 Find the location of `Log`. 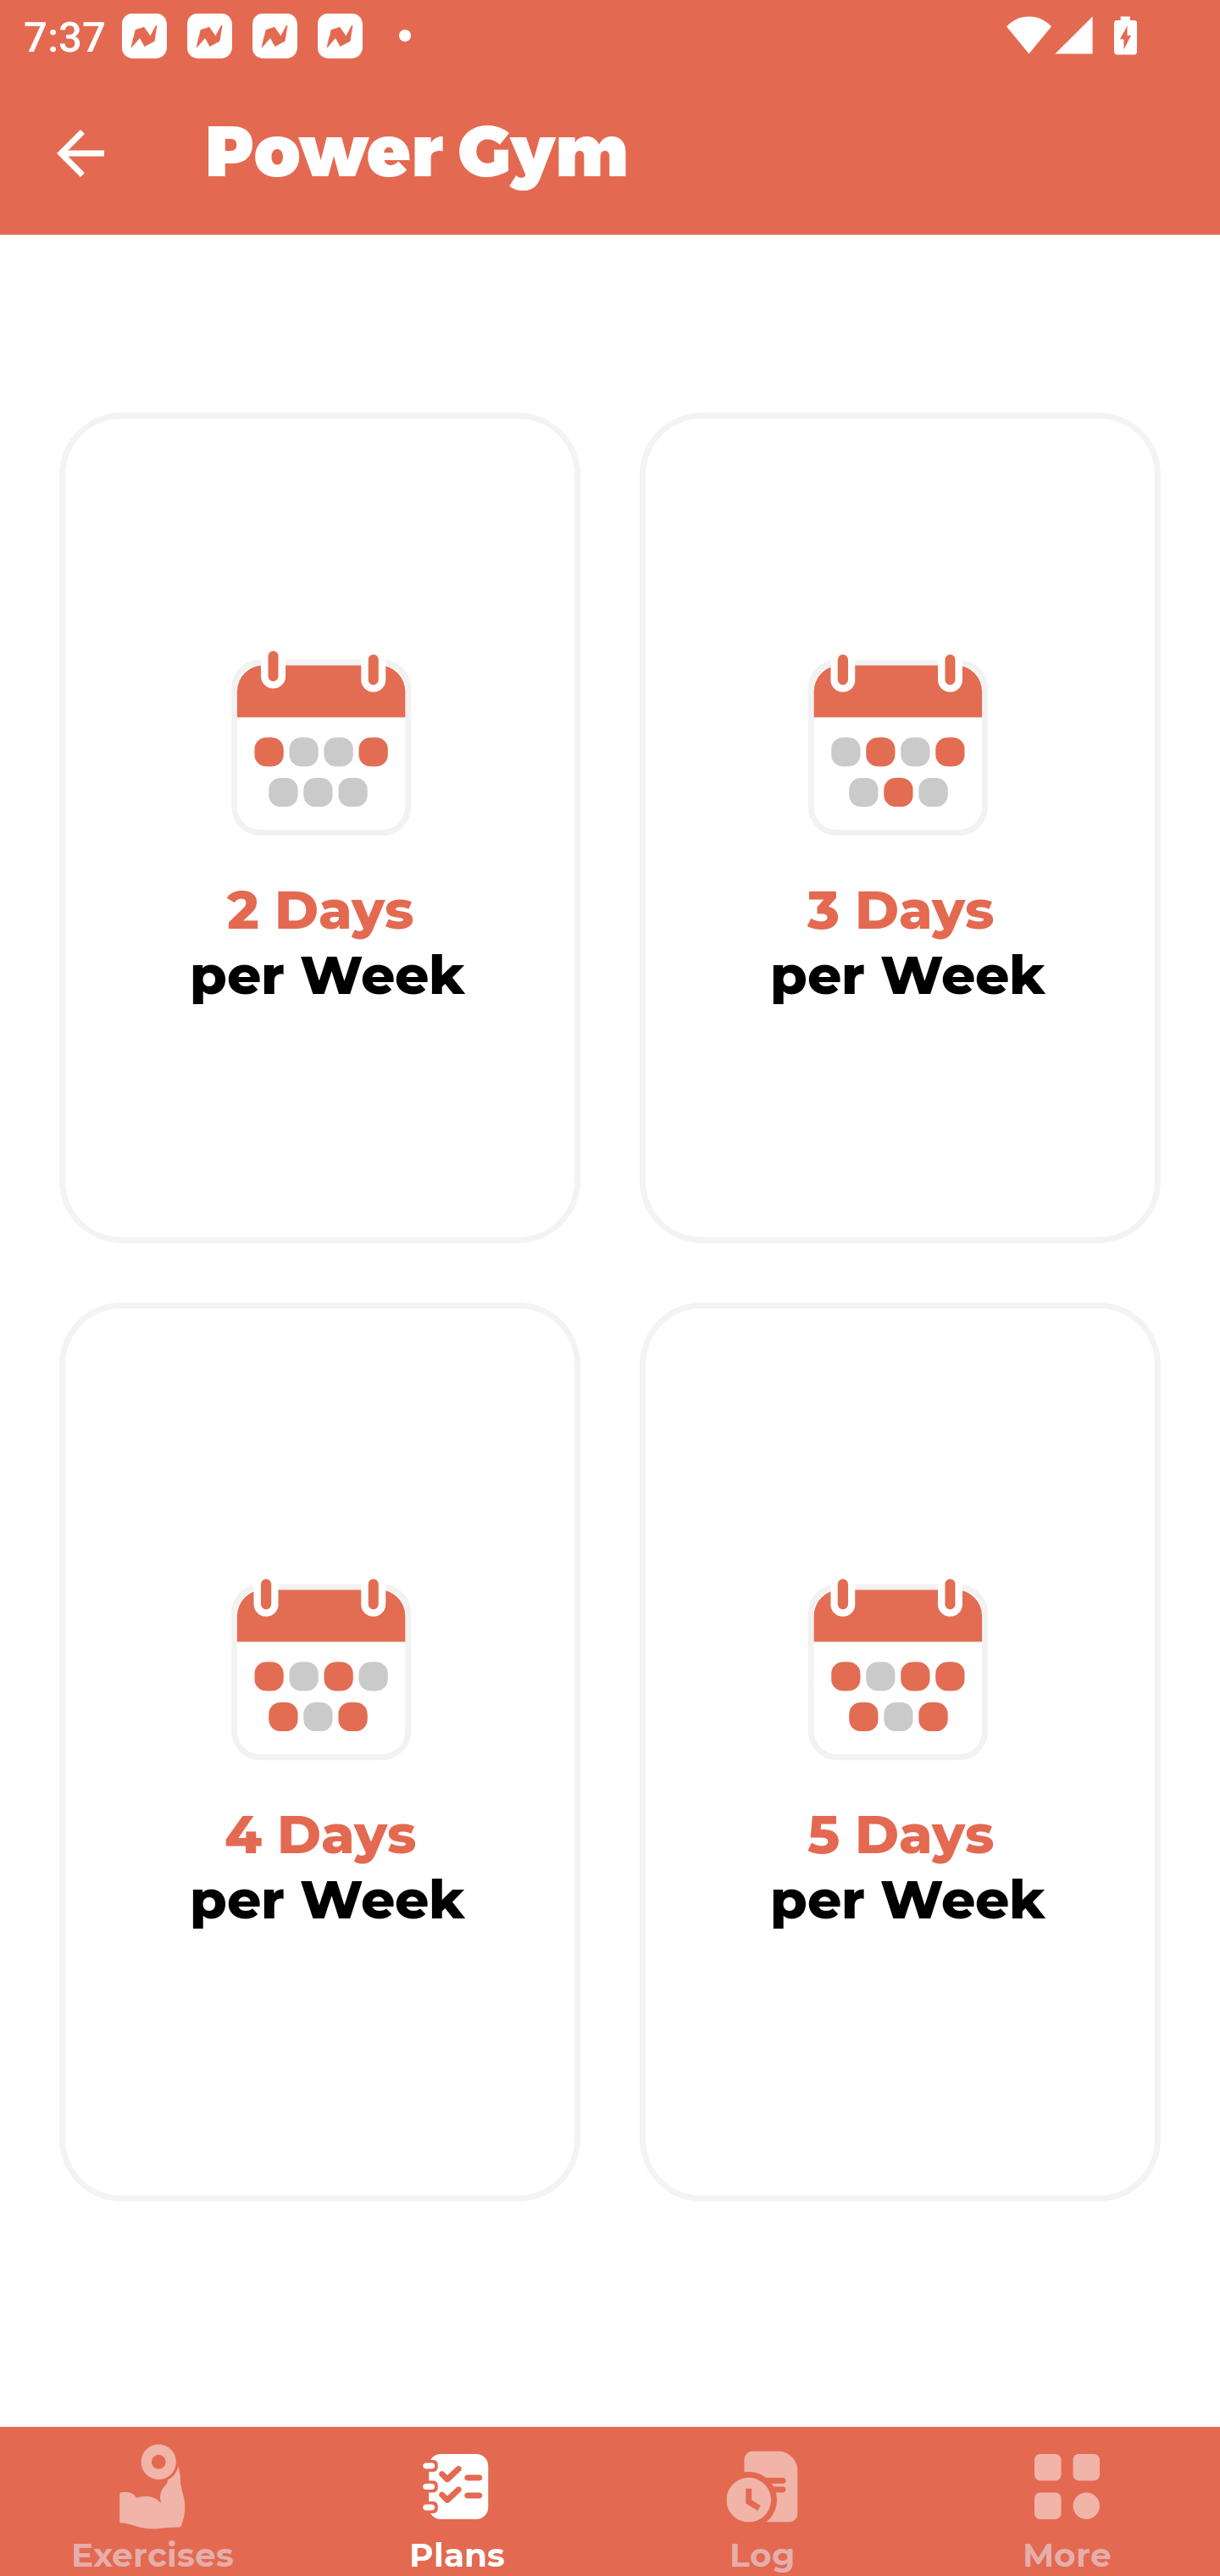

Log is located at coordinates (762, 2508).